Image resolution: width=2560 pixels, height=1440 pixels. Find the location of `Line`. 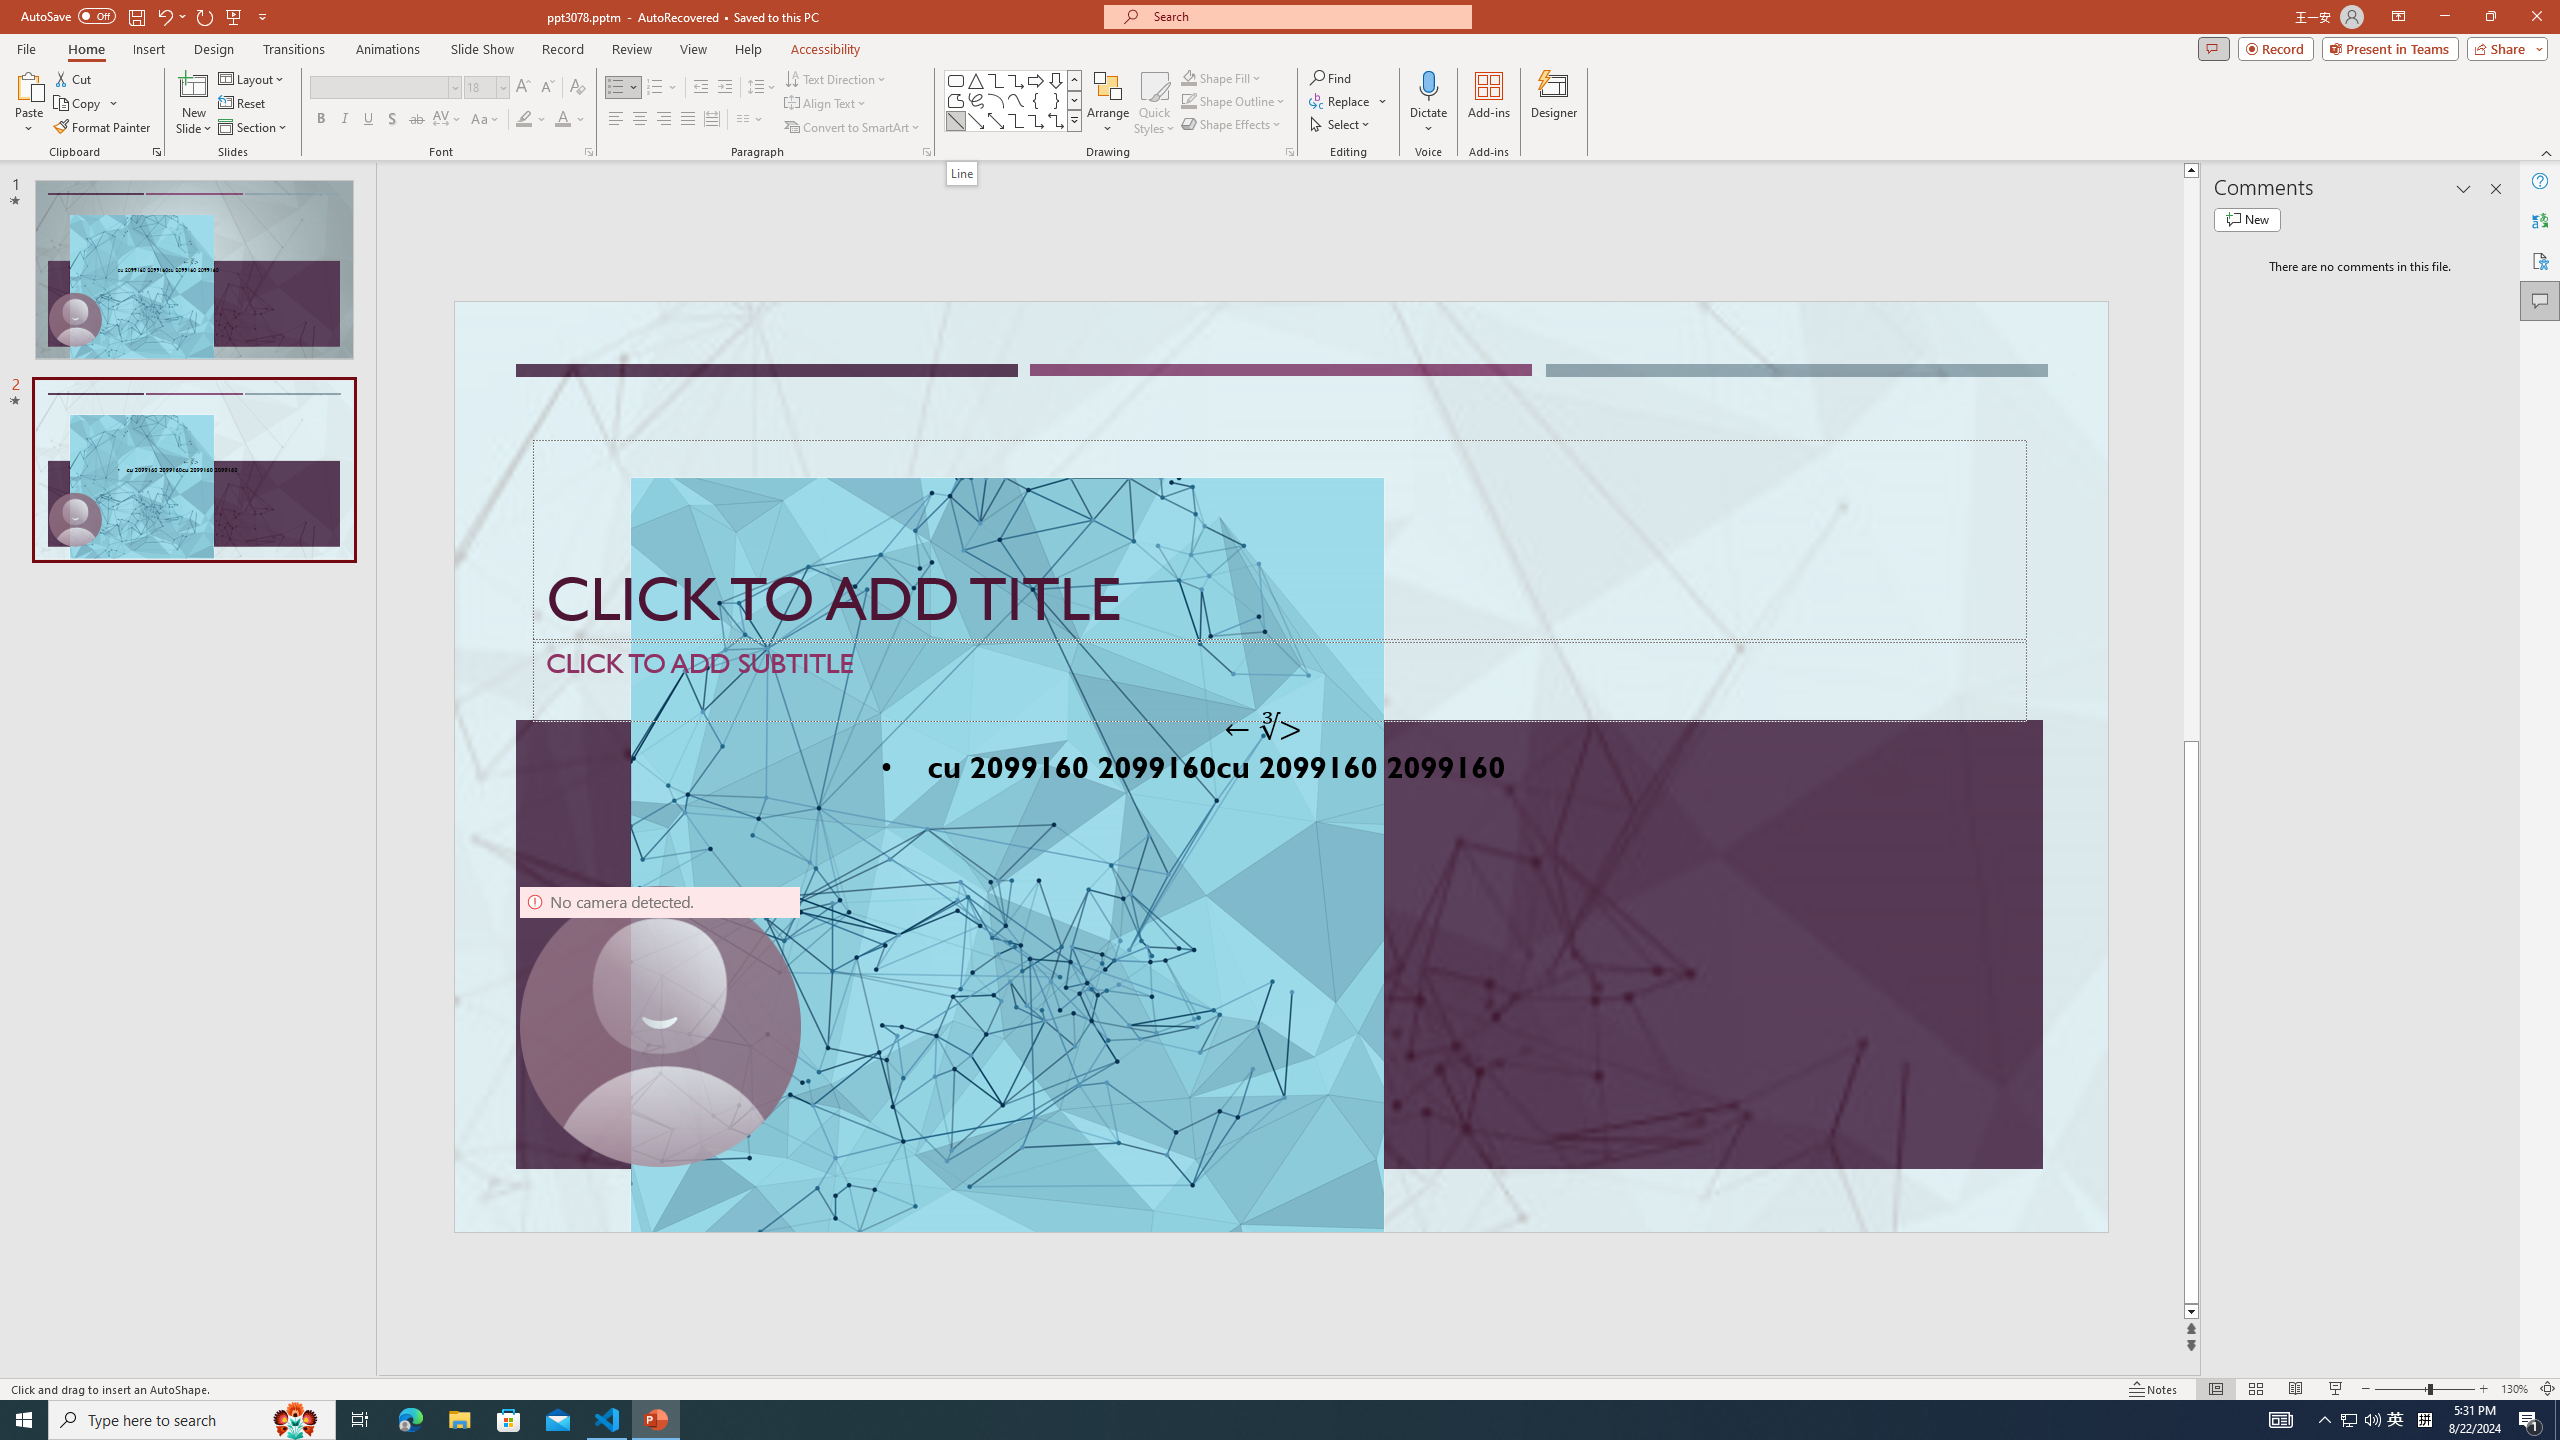

Line is located at coordinates (962, 173).